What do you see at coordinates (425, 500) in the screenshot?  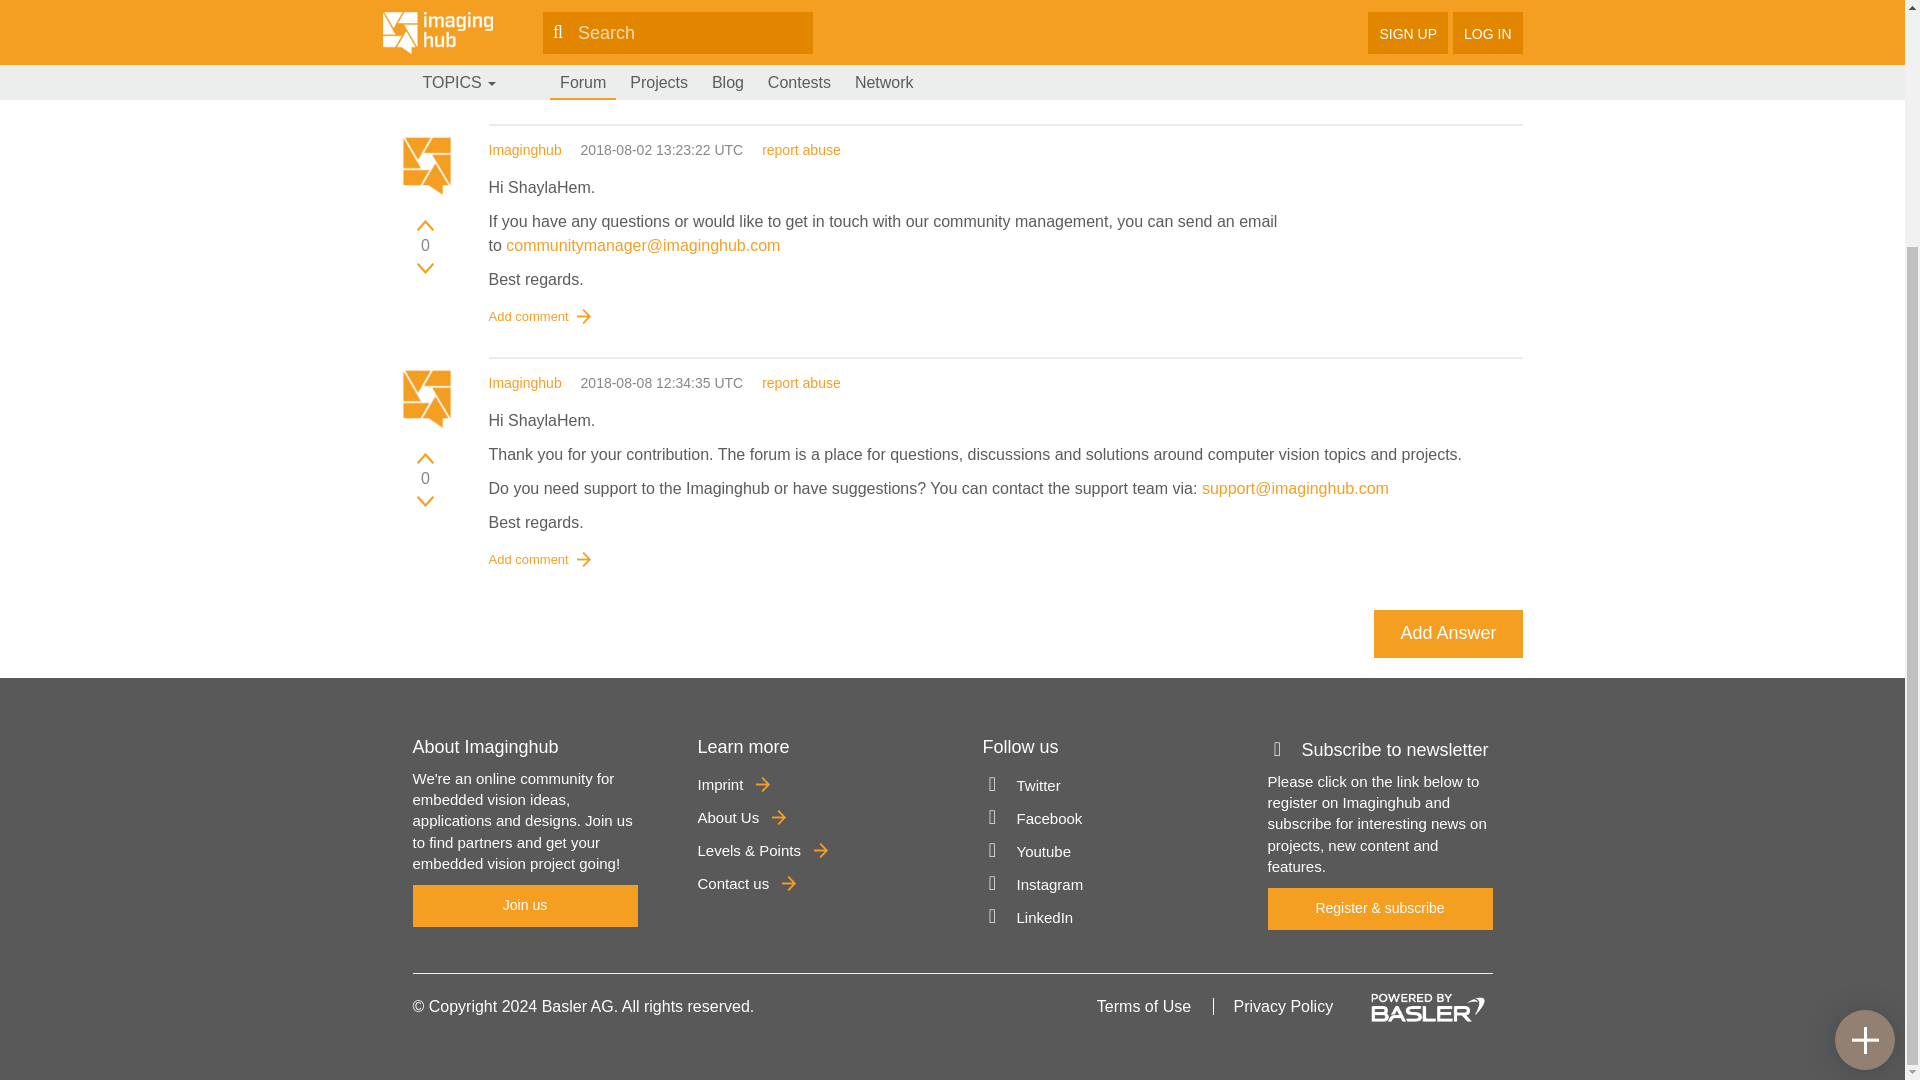 I see `This post is not useful and clear` at bounding box center [425, 500].